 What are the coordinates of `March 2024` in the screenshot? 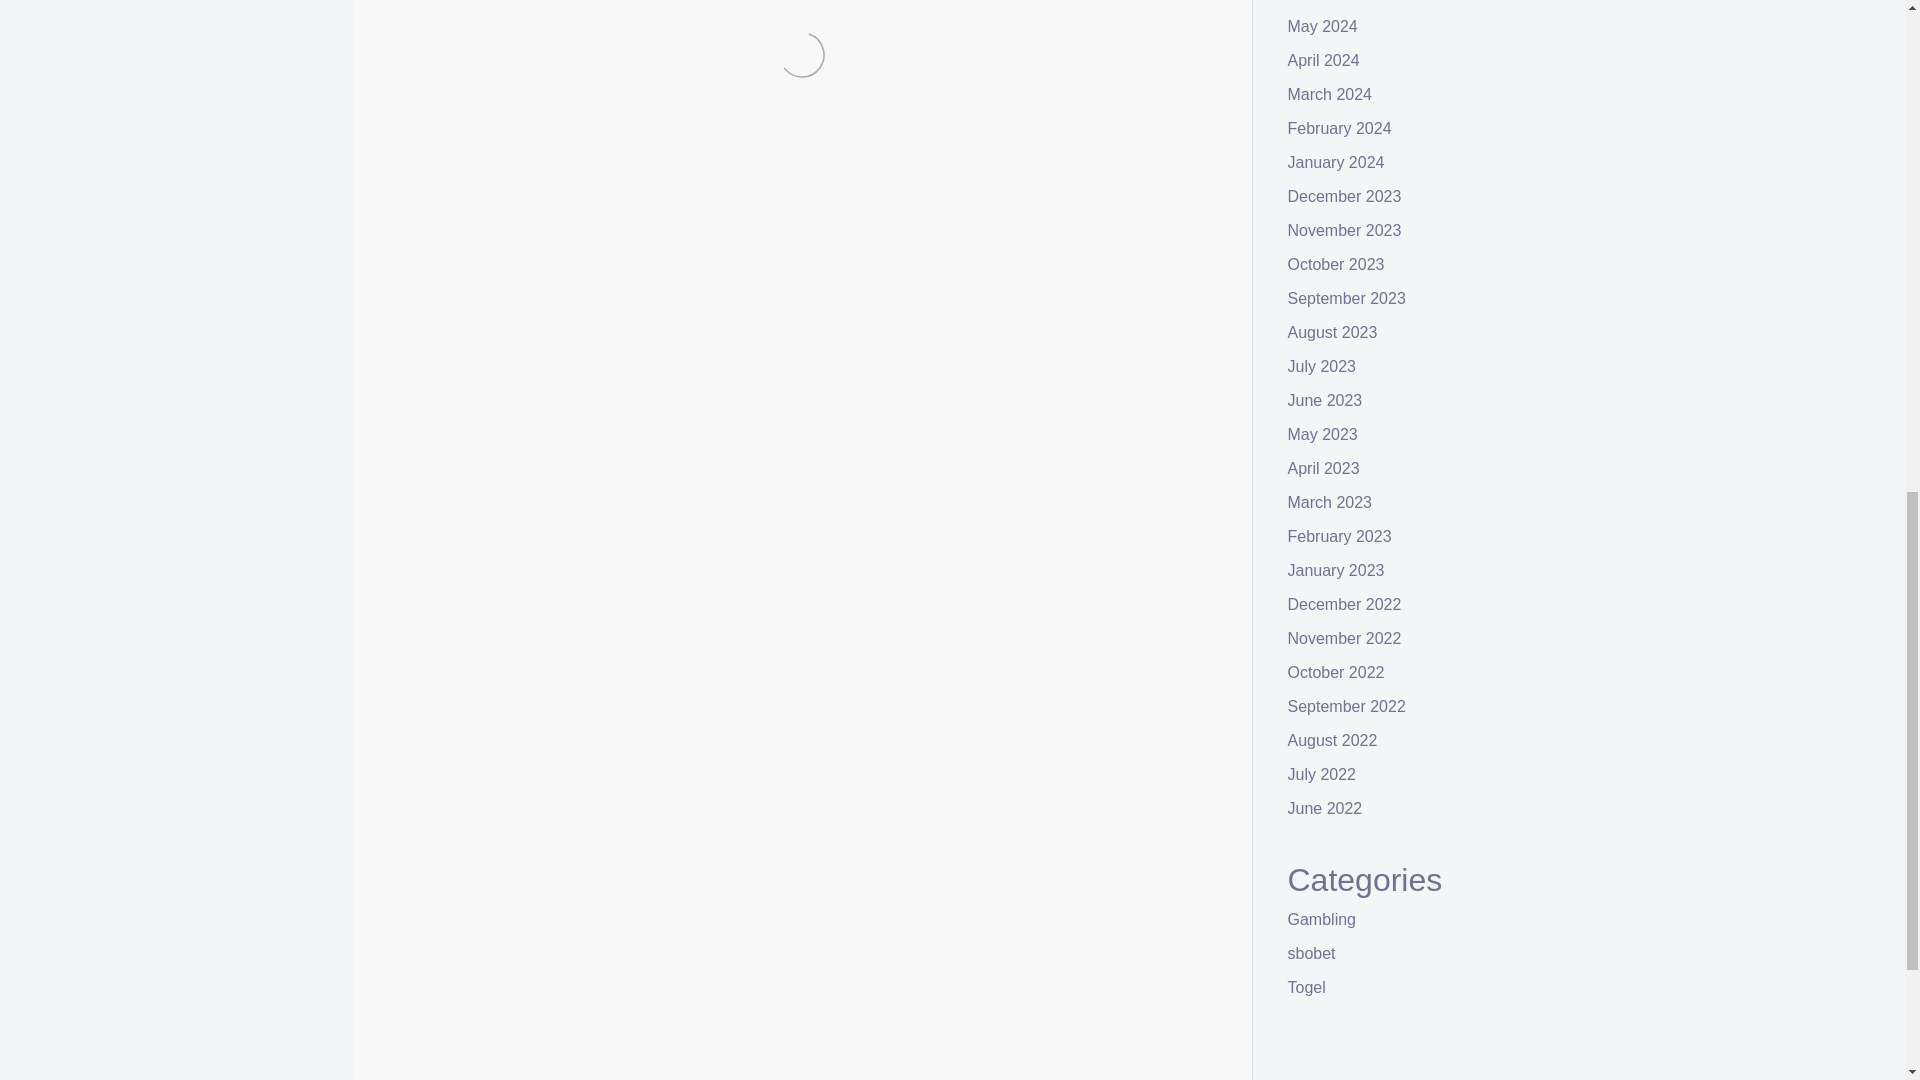 It's located at (1330, 94).